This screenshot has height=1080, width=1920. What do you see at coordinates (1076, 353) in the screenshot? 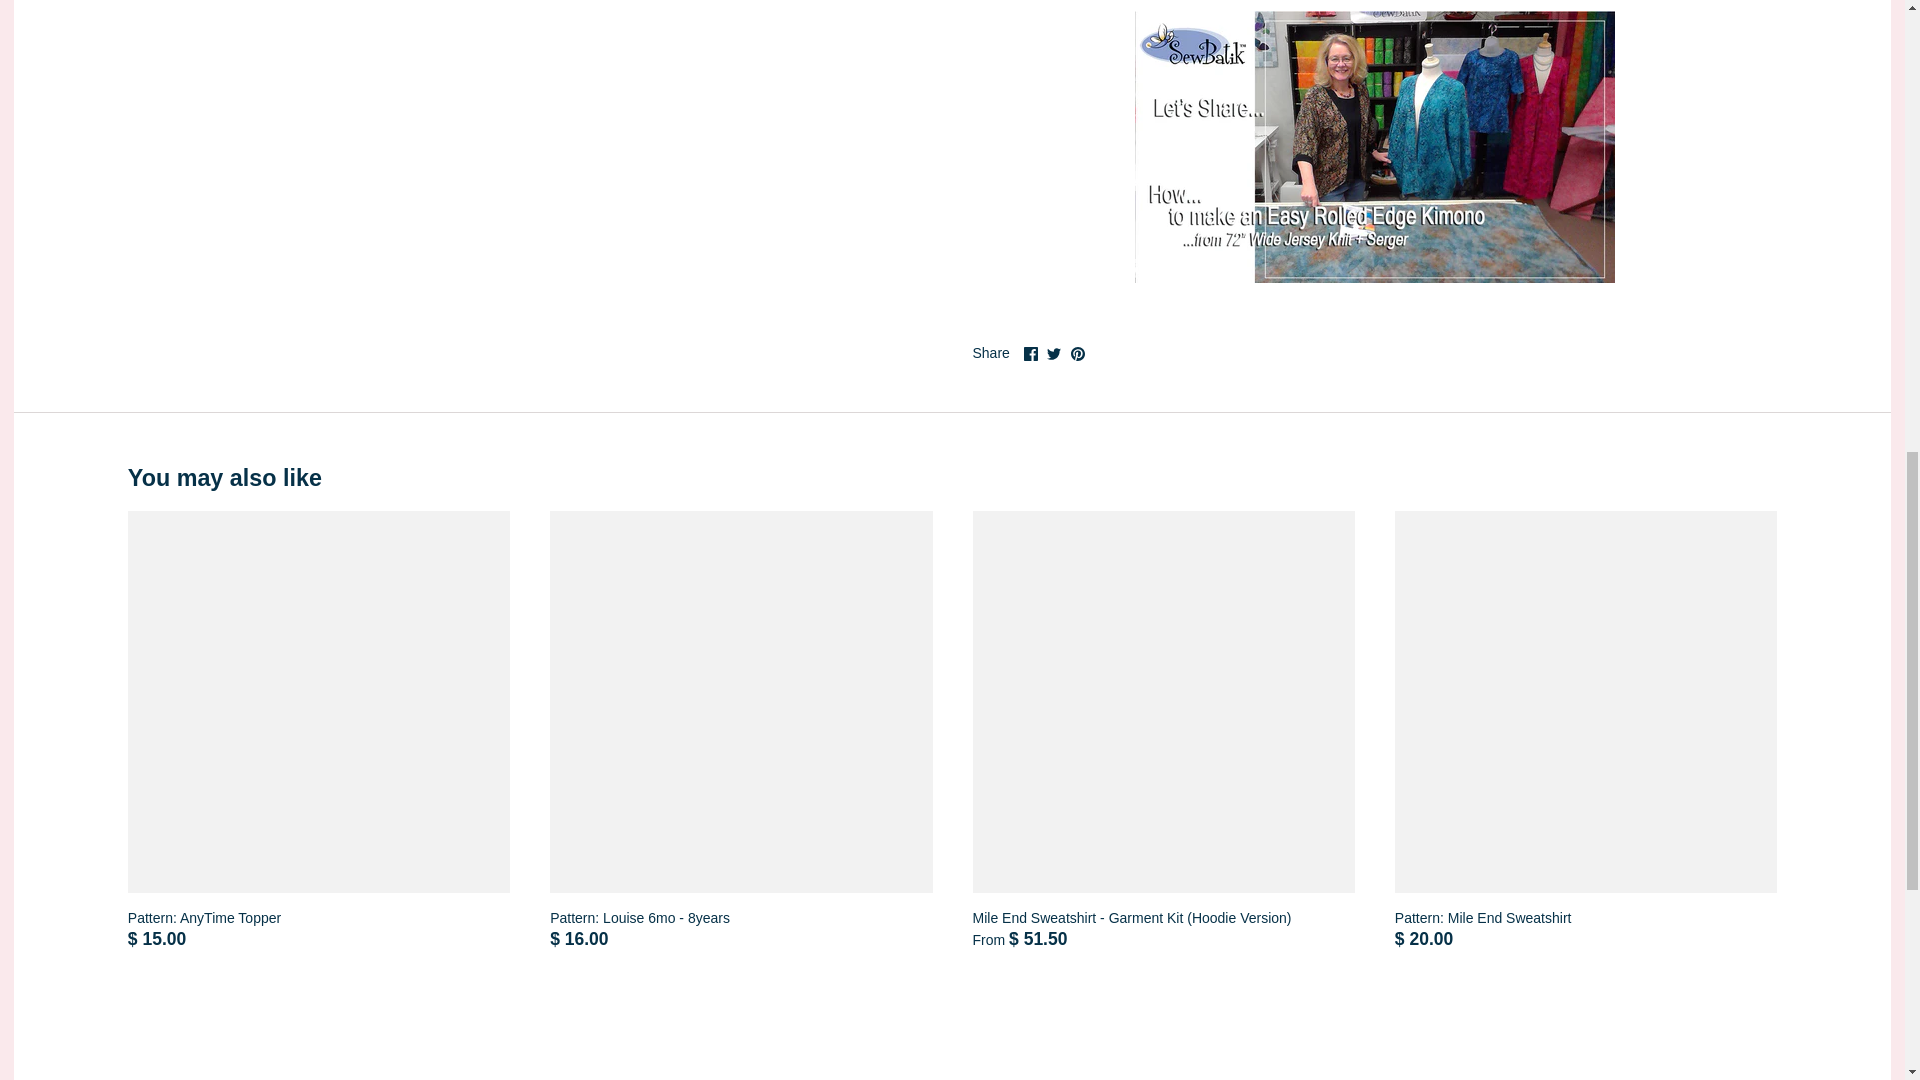
I see `Pinterest` at bounding box center [1076, 353].